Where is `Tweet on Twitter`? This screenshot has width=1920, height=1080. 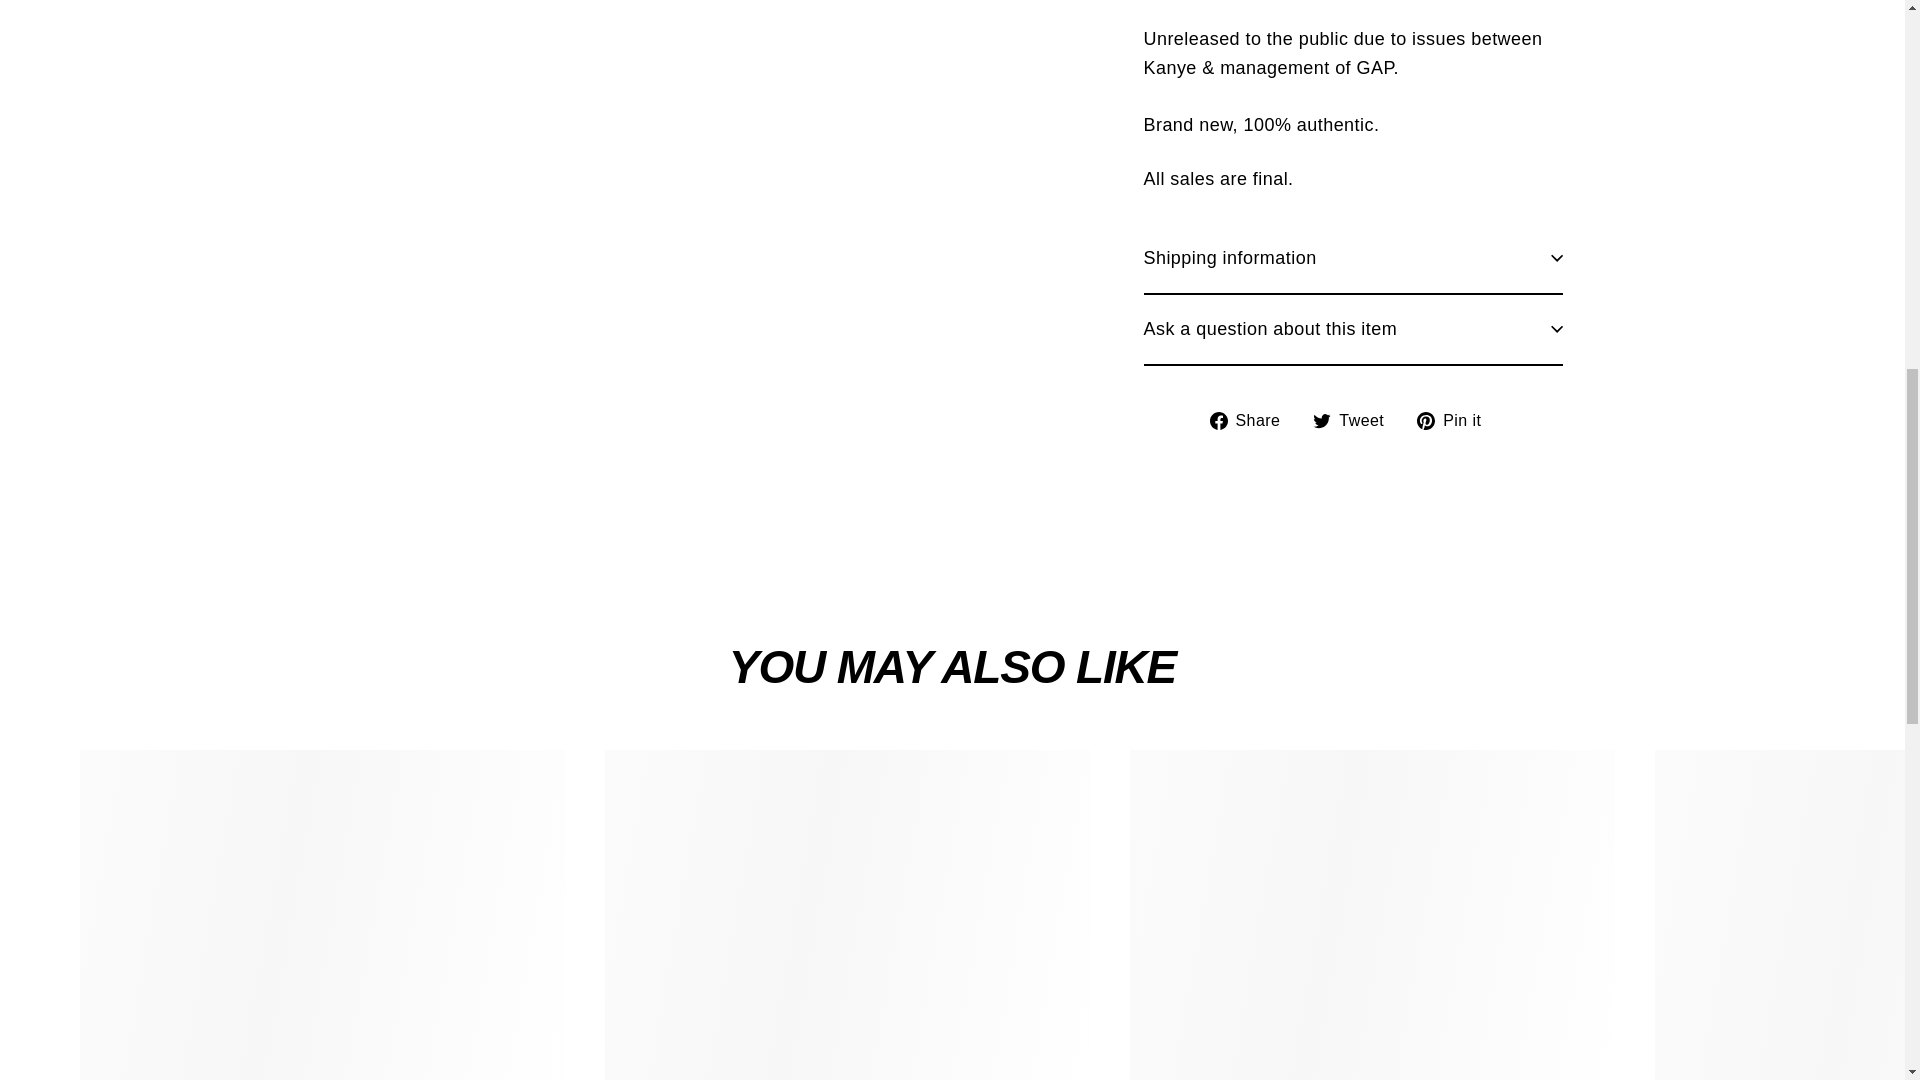 Tweet on Twitter is located at coordinates (1356, 422).